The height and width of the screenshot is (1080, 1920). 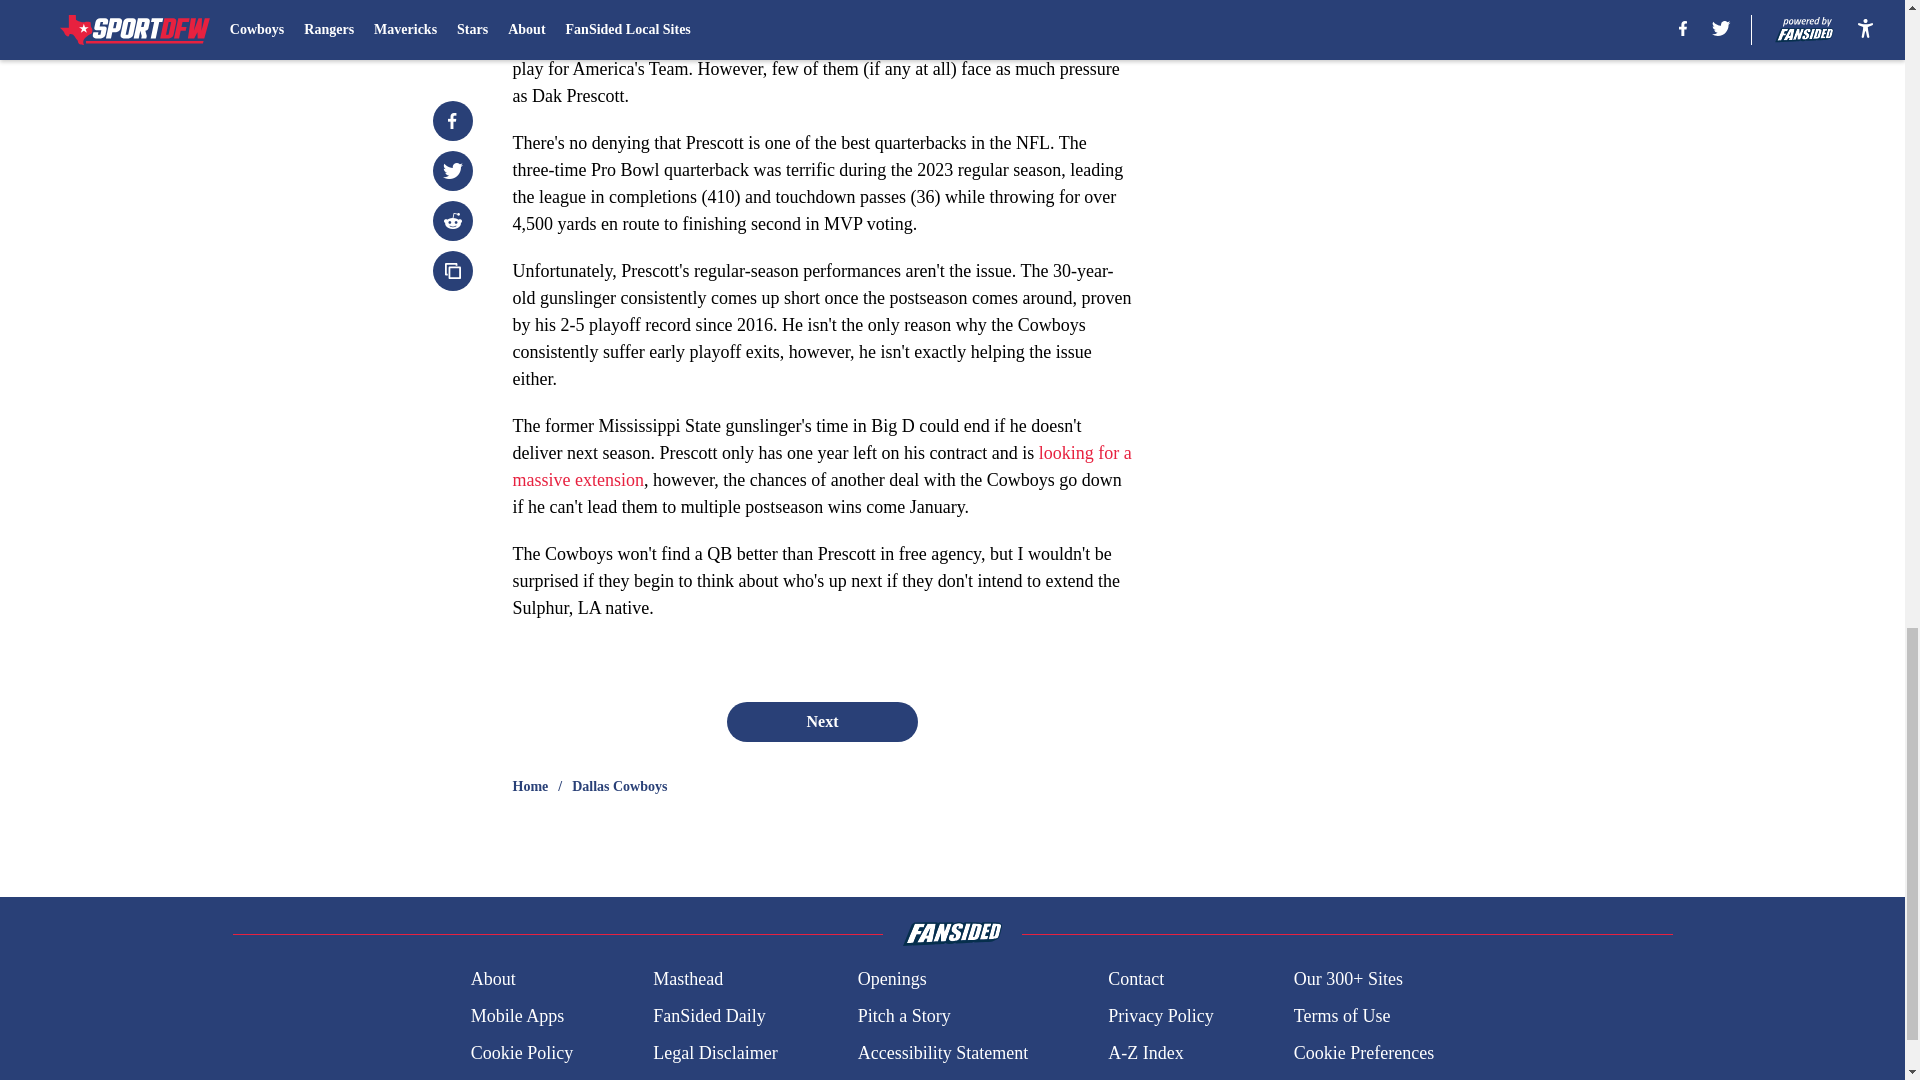 What do you see at coordinates (821, 466) in the screenshot?
I see `looking for a massive extension` at bounding box center [821, 466].